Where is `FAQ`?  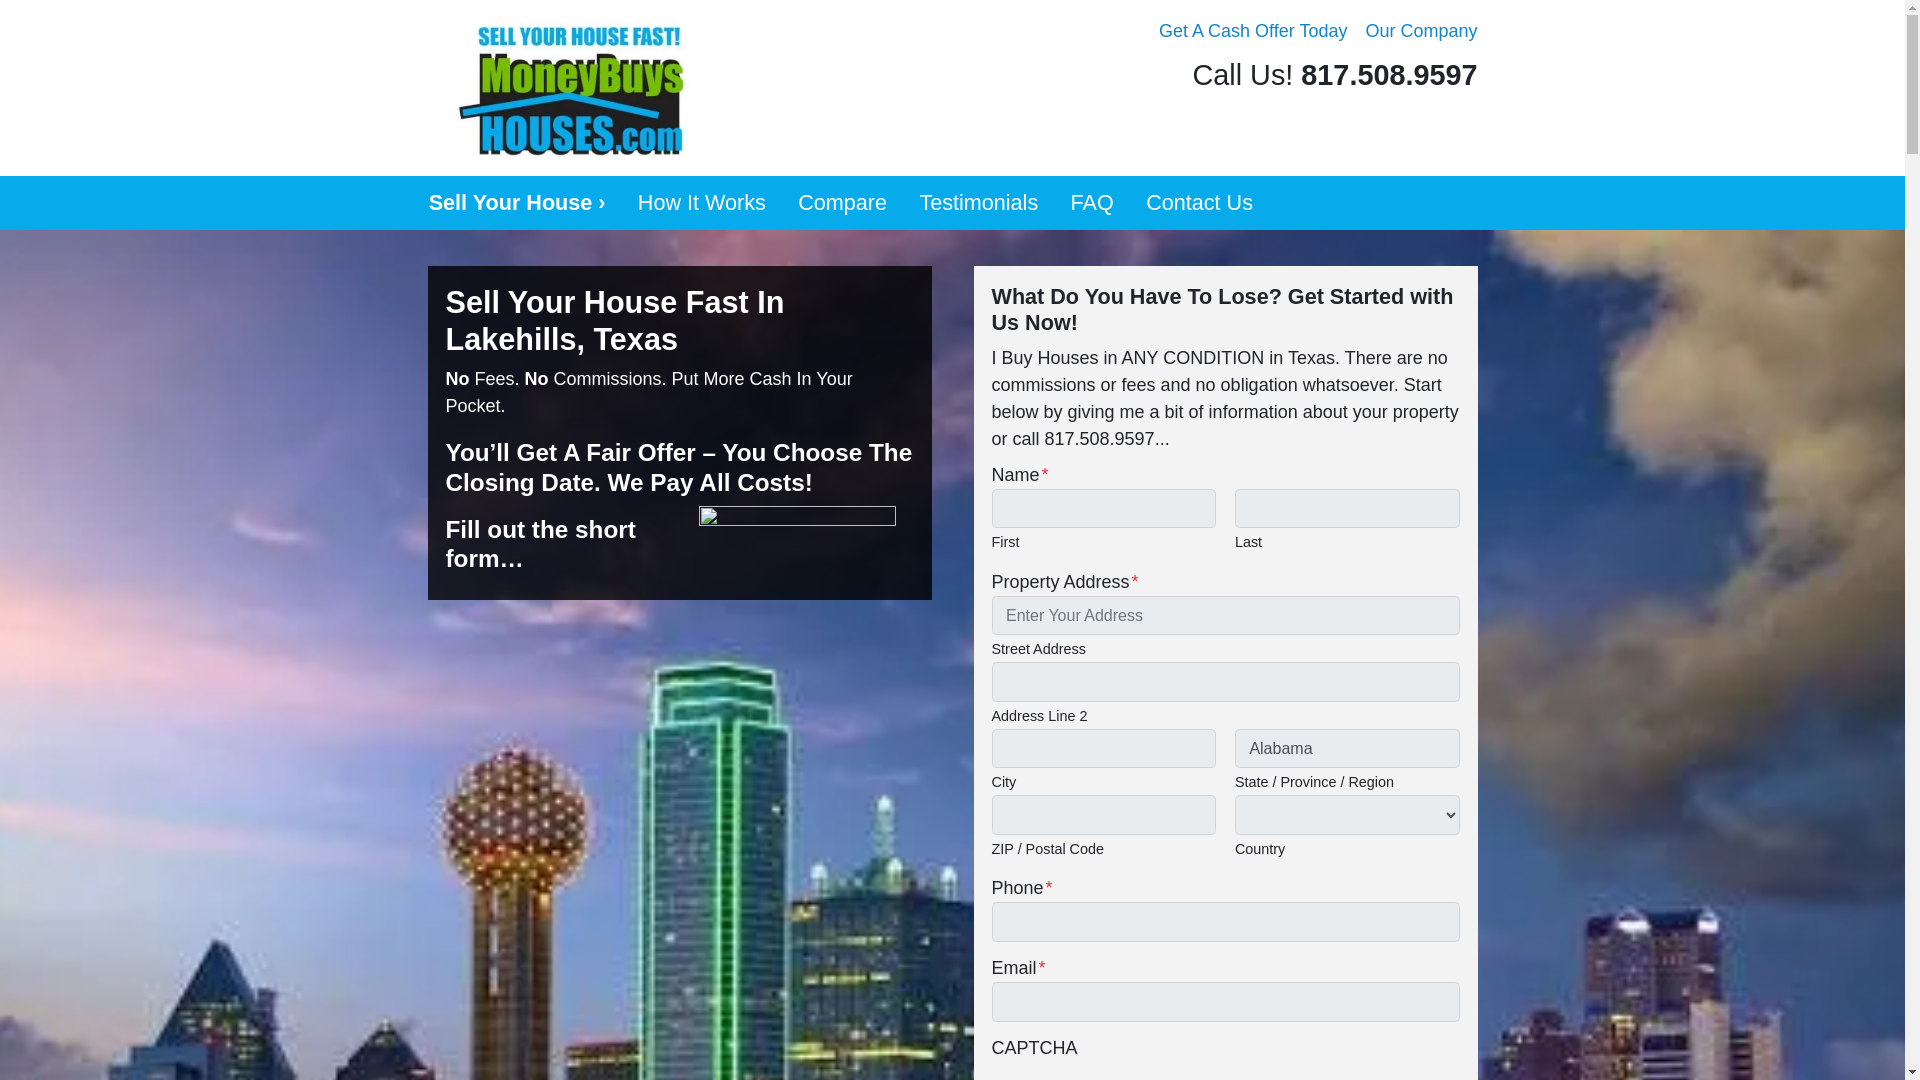
FAQ is located at coordinates (1092, 203).